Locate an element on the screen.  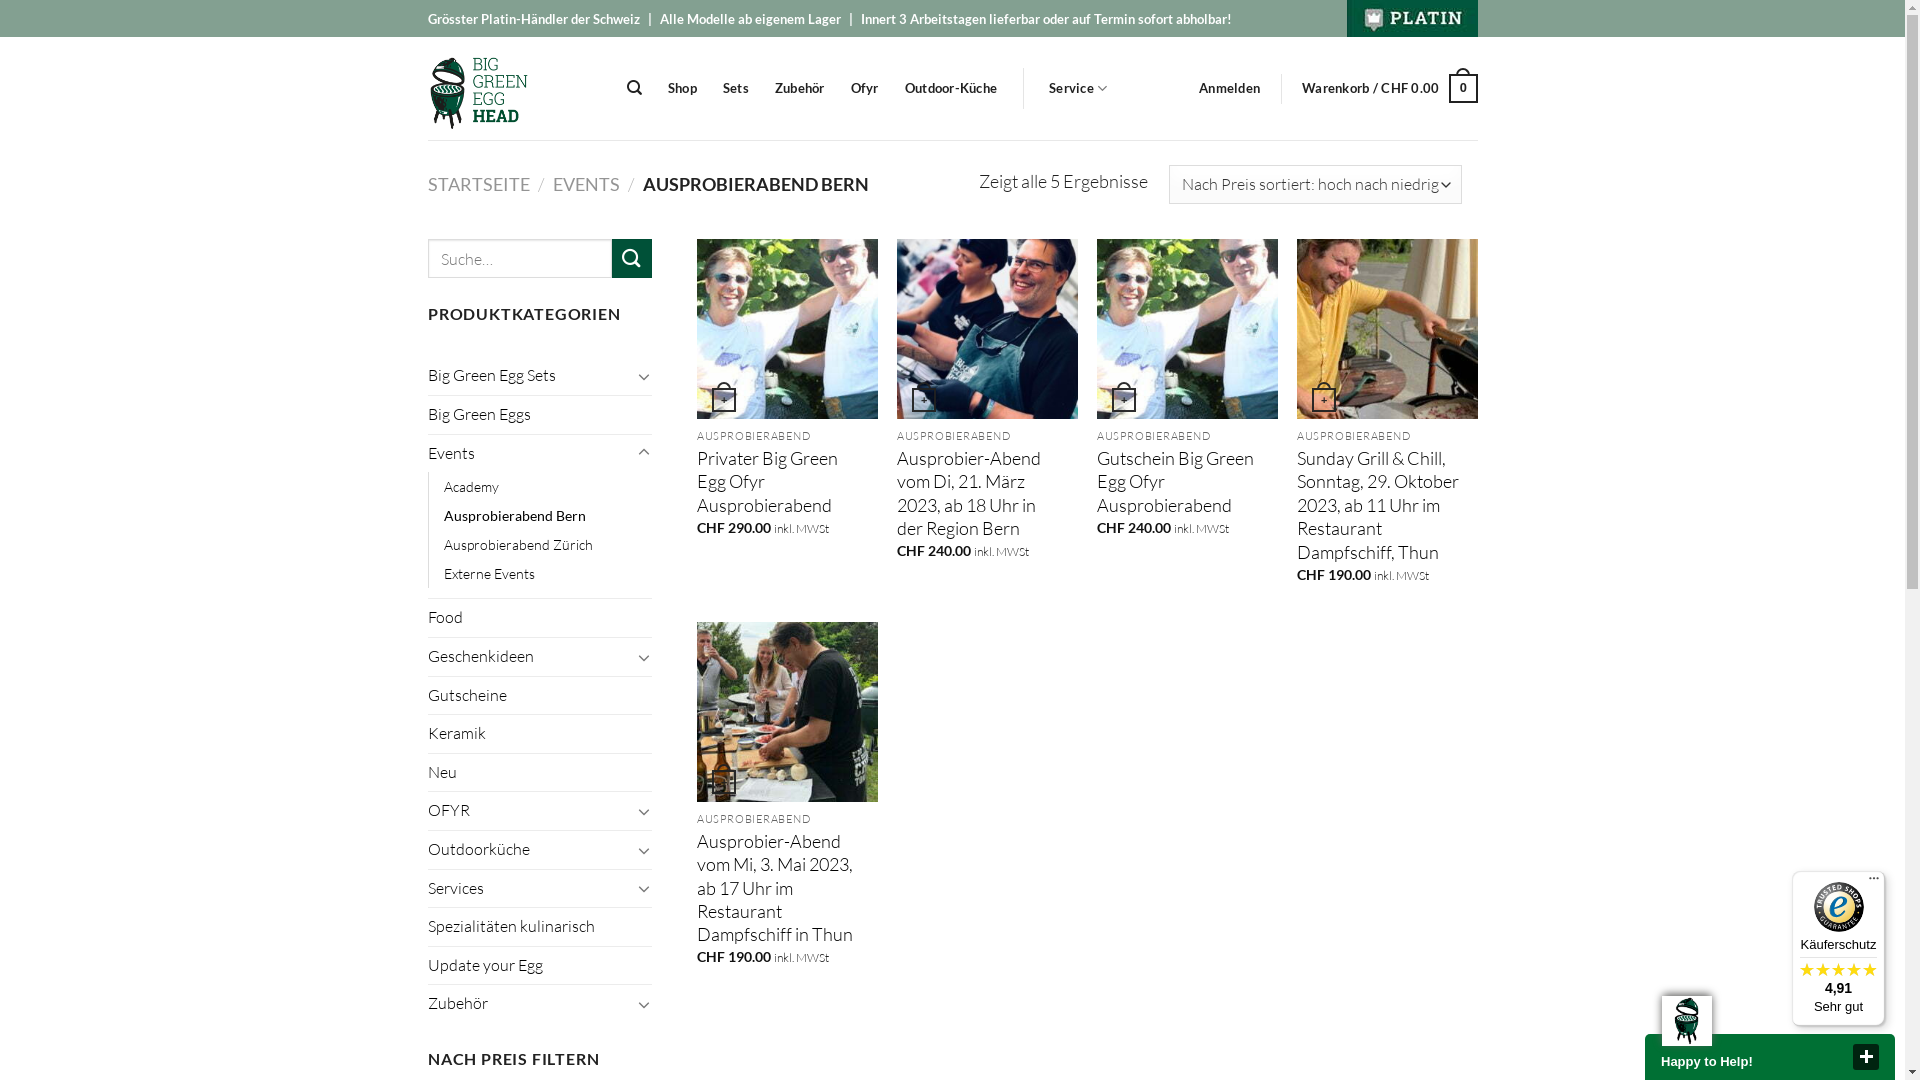
Privater Big Green Egg Ofyr Ausprobierabend is located at coordinates (778, 482).